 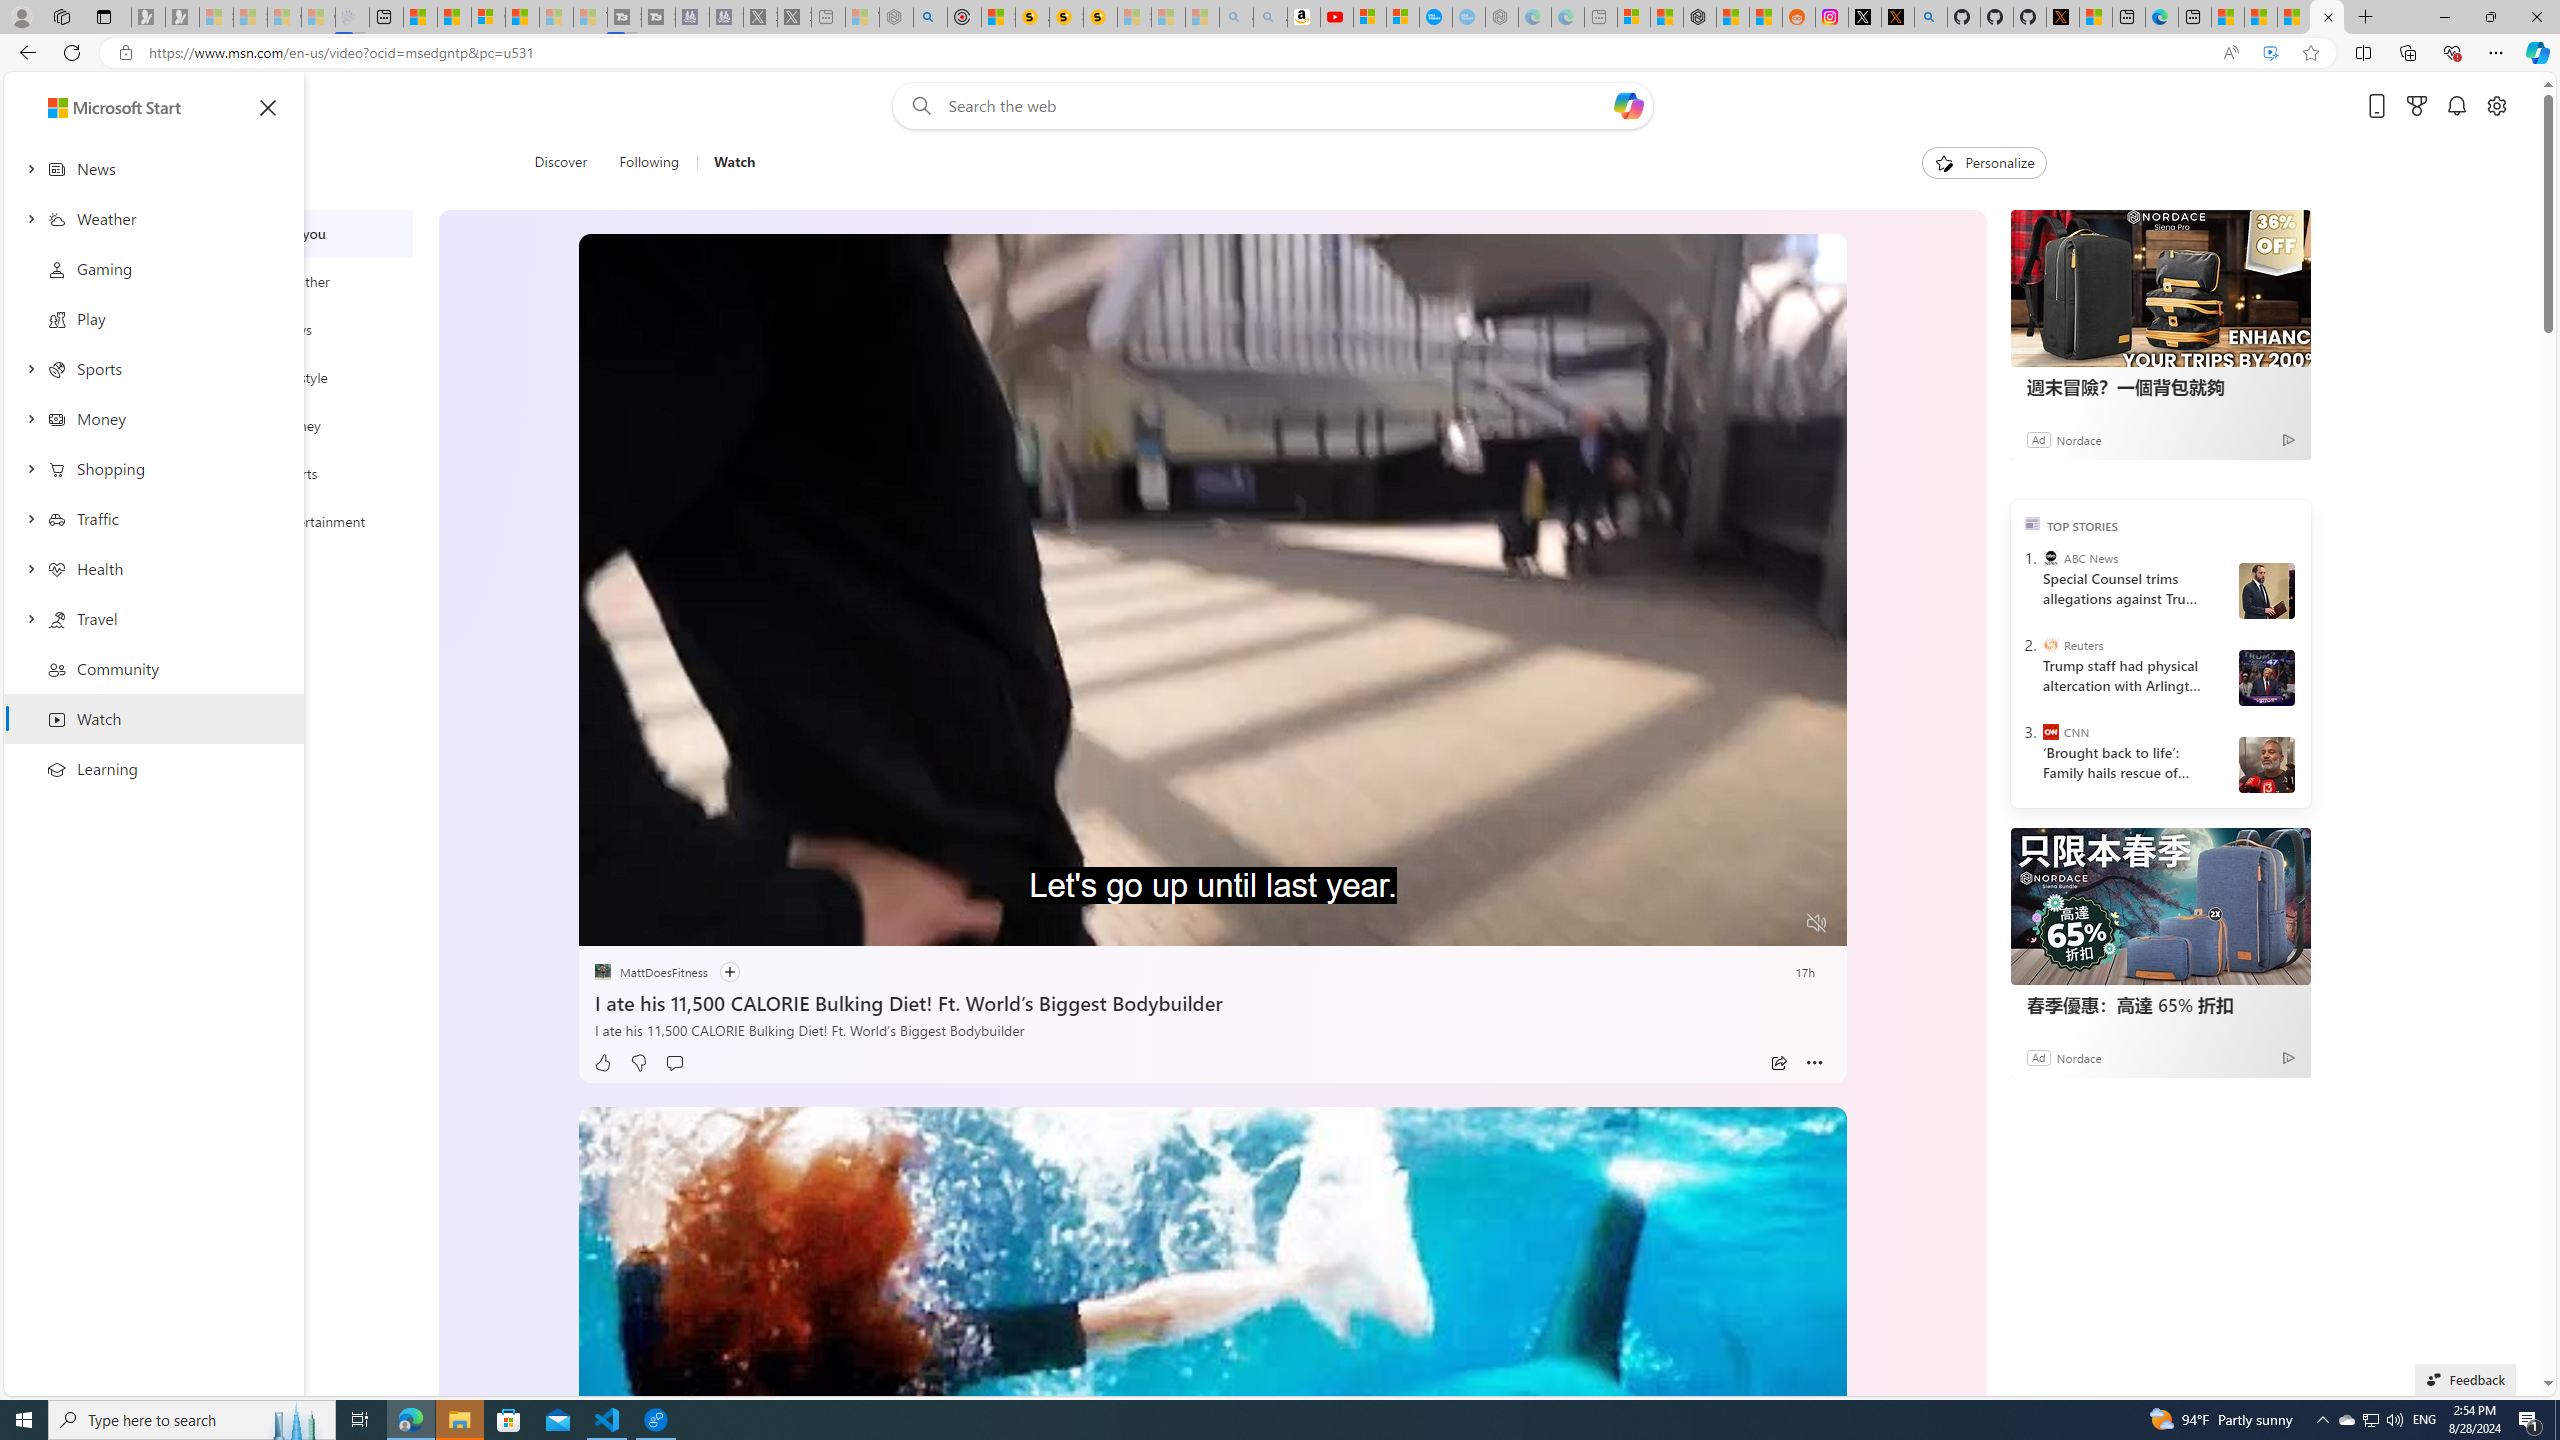 What do you see at coordinates (2497, 106) in the screenshot?
I see `Open settings` at bounding box center [2497, 106].